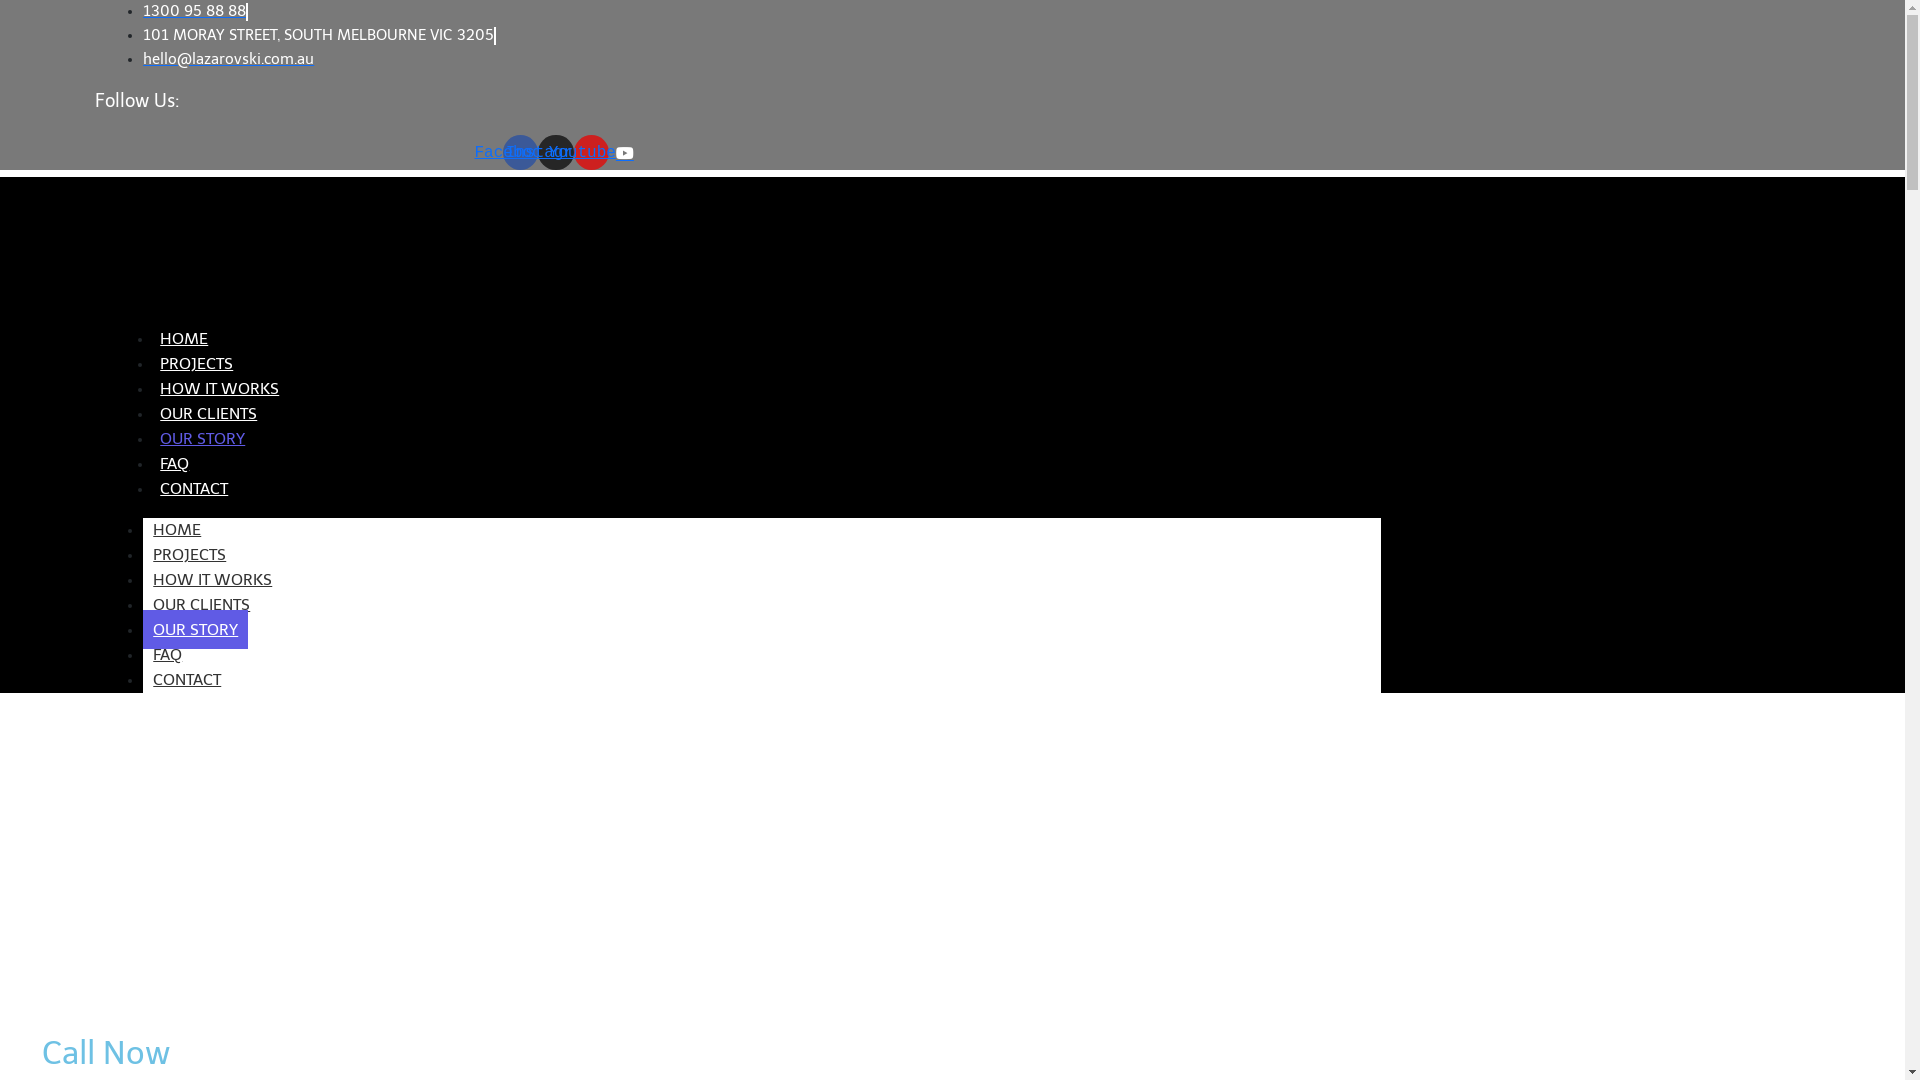  What do you see at coordinates (184, 338) in the screenshot?
I see `HOME` at bounding box center [184, 338].